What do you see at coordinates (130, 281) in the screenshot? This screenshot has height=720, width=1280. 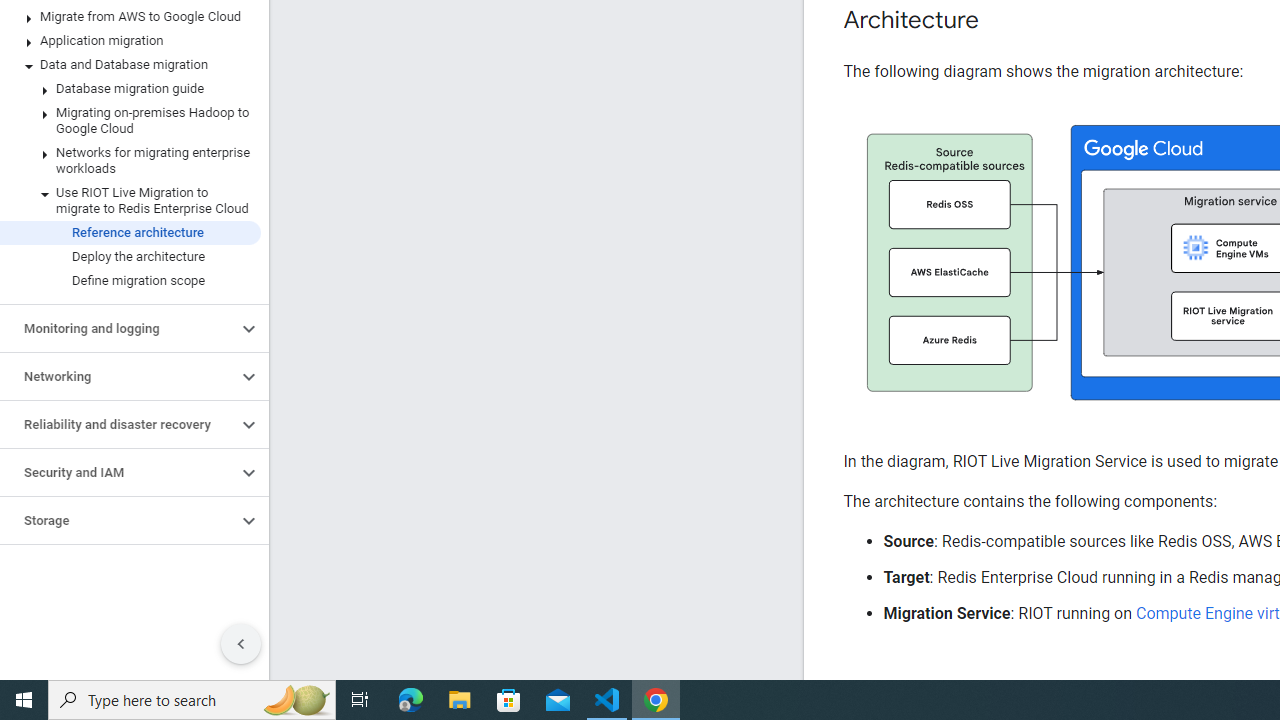 I see `Define migration scope` at bounding box center [130, 281].